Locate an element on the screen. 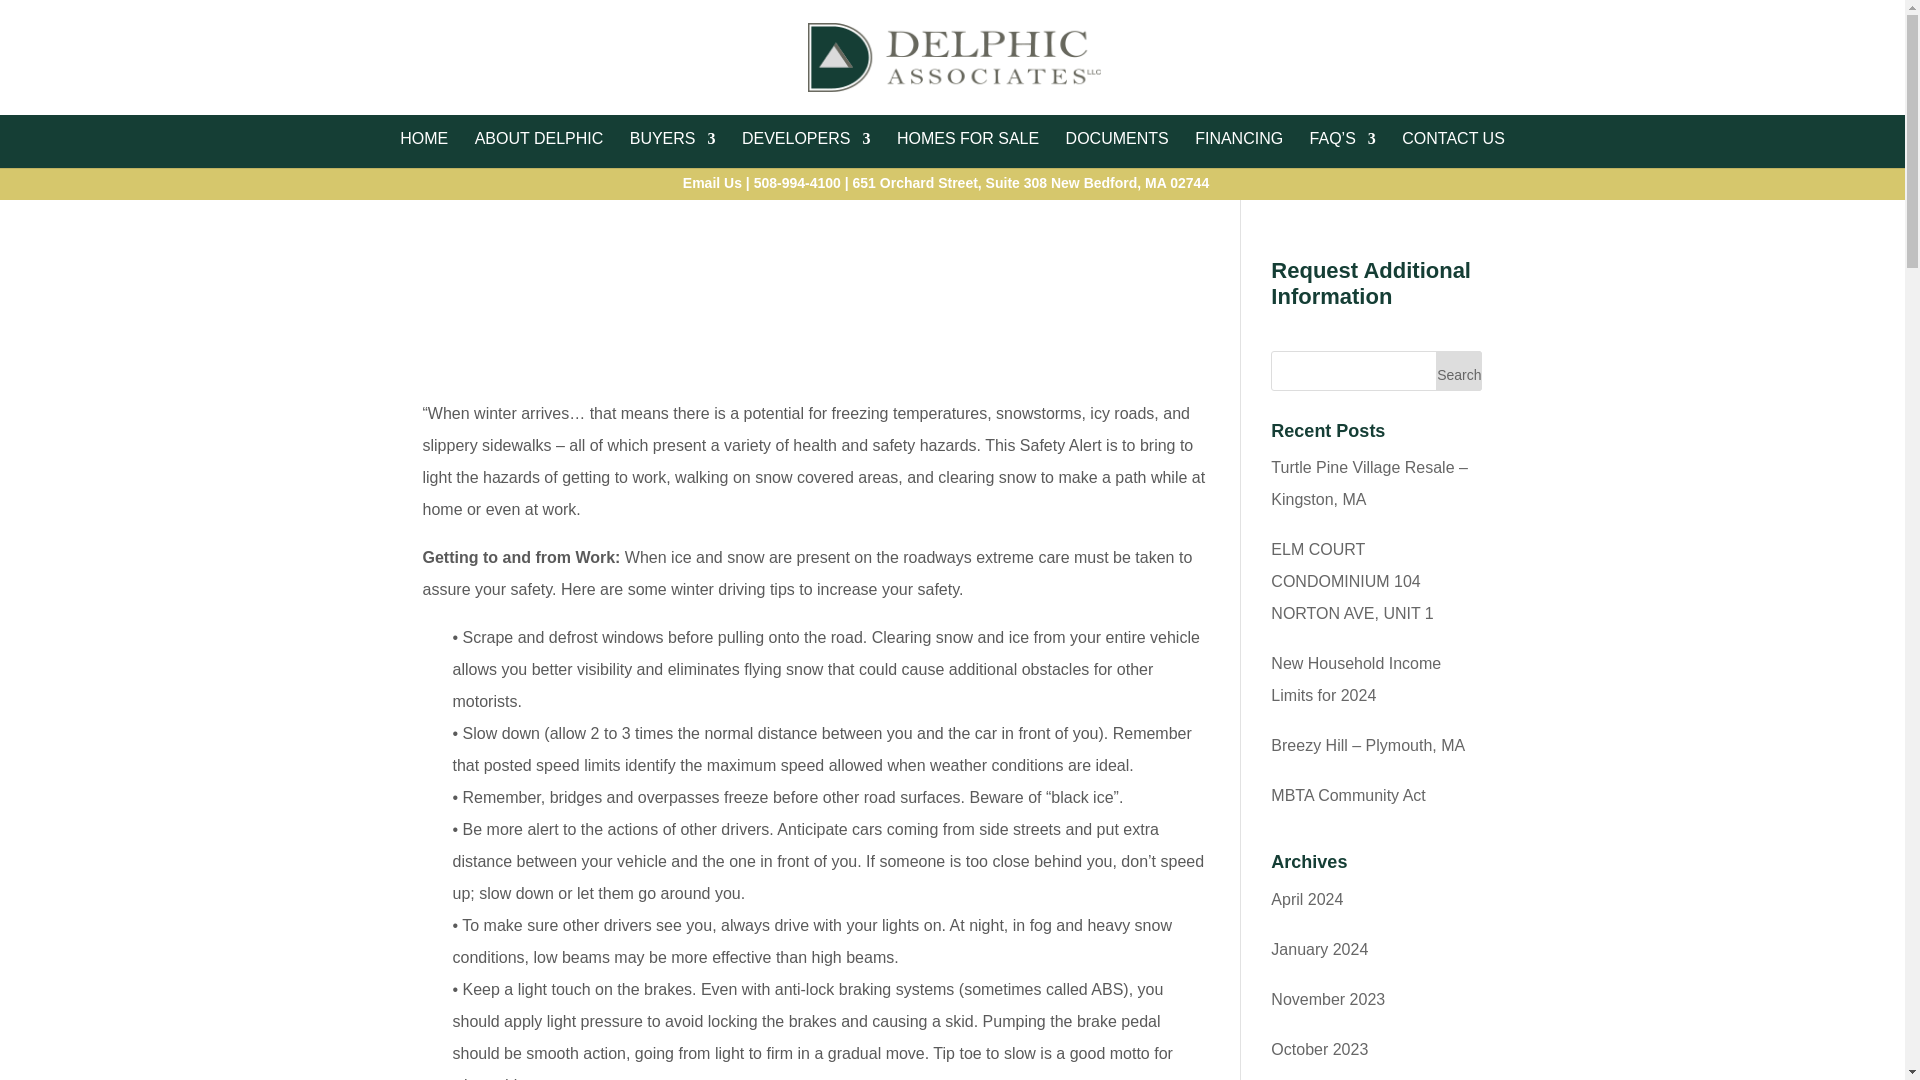  Email Us is located at coordinates (712, 182).